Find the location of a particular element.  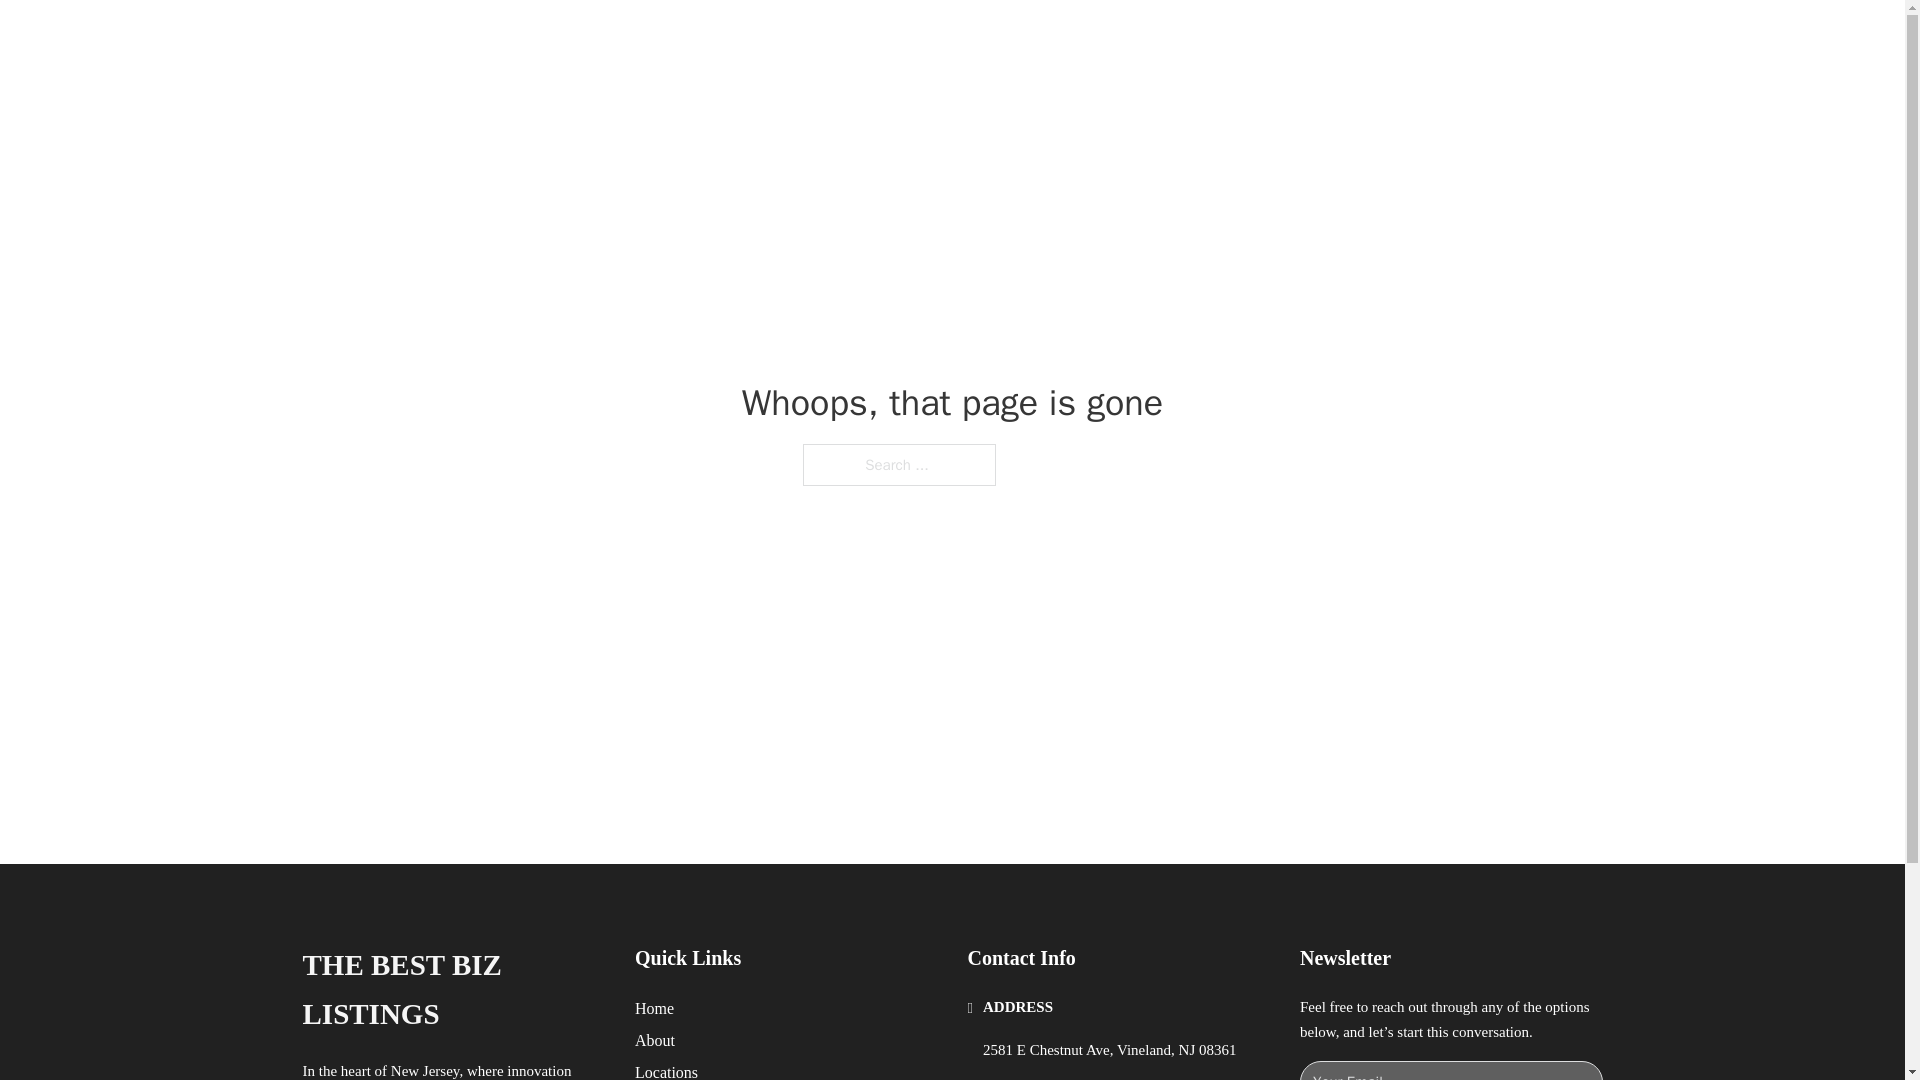

LOCATIONS is located at coordinates (1306, 38).